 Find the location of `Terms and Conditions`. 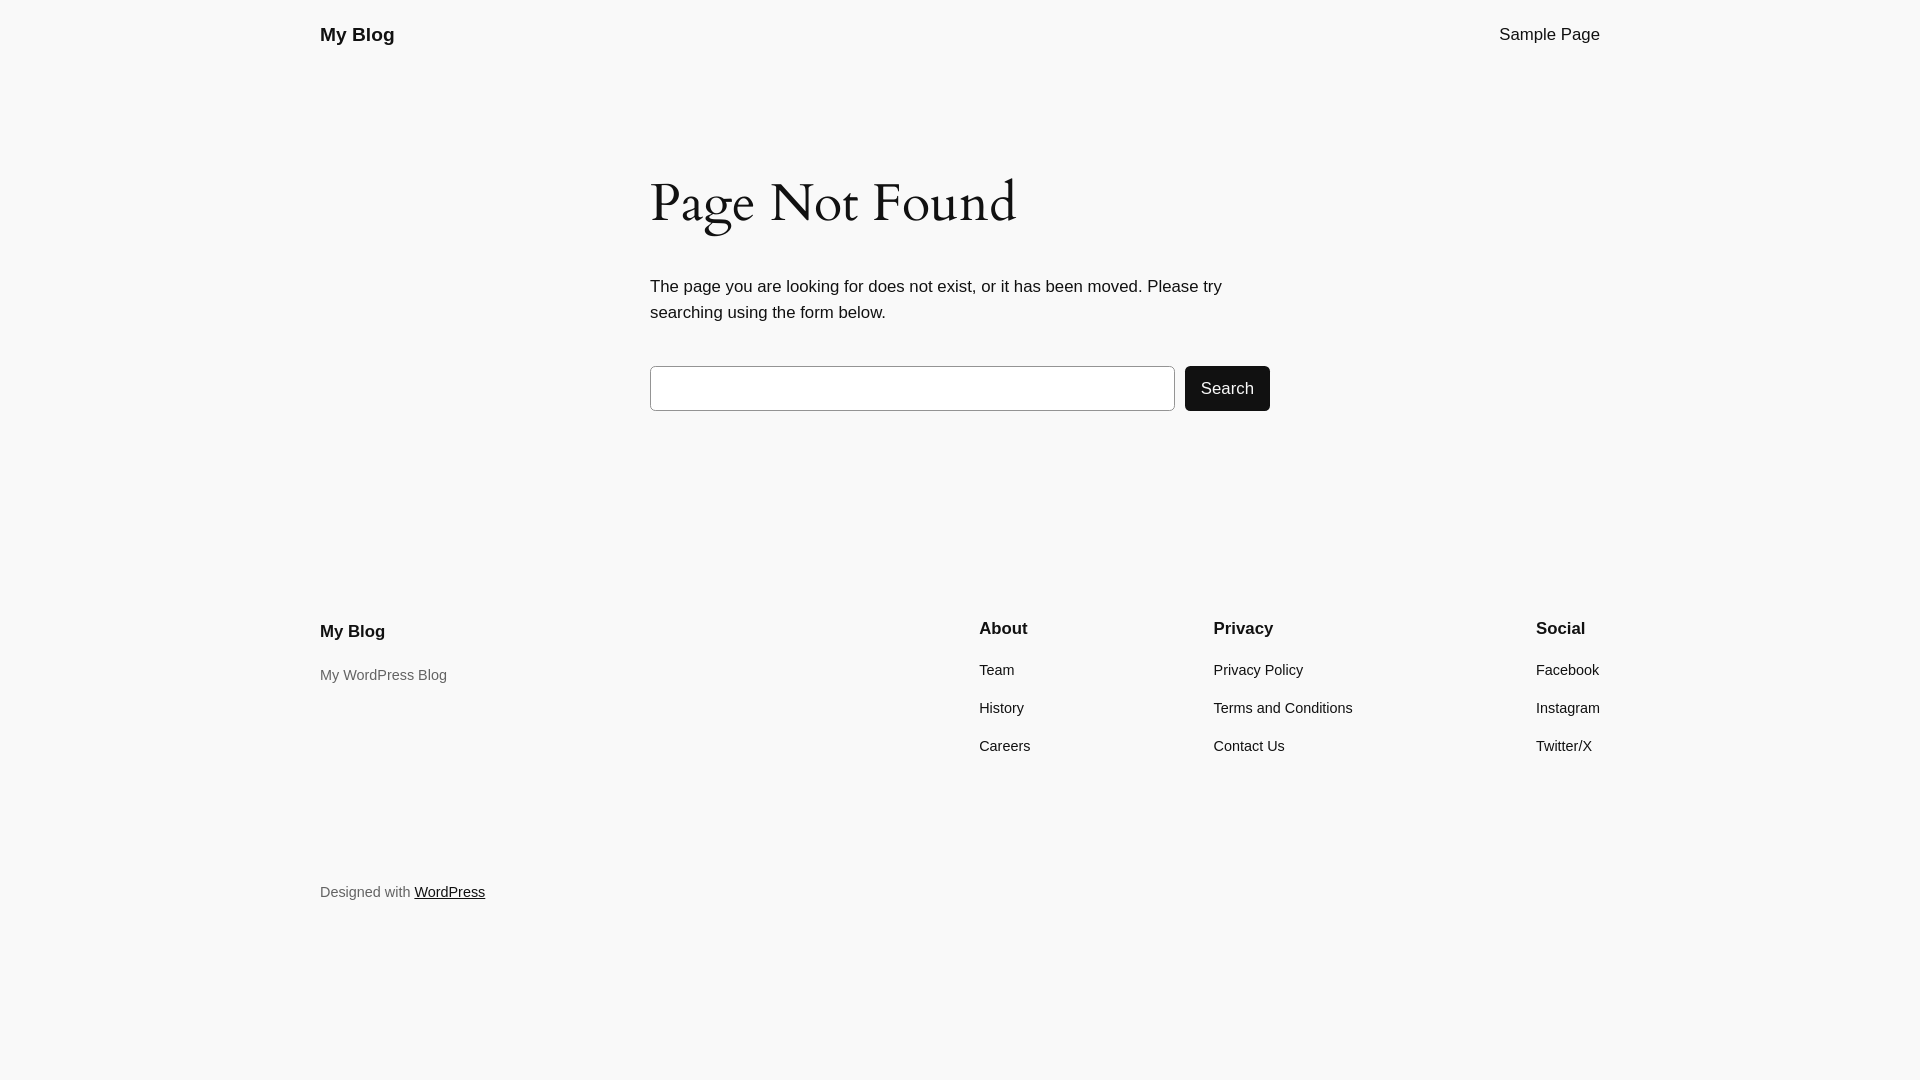

Terms and Conditions is located at coordinates (1284, 708).